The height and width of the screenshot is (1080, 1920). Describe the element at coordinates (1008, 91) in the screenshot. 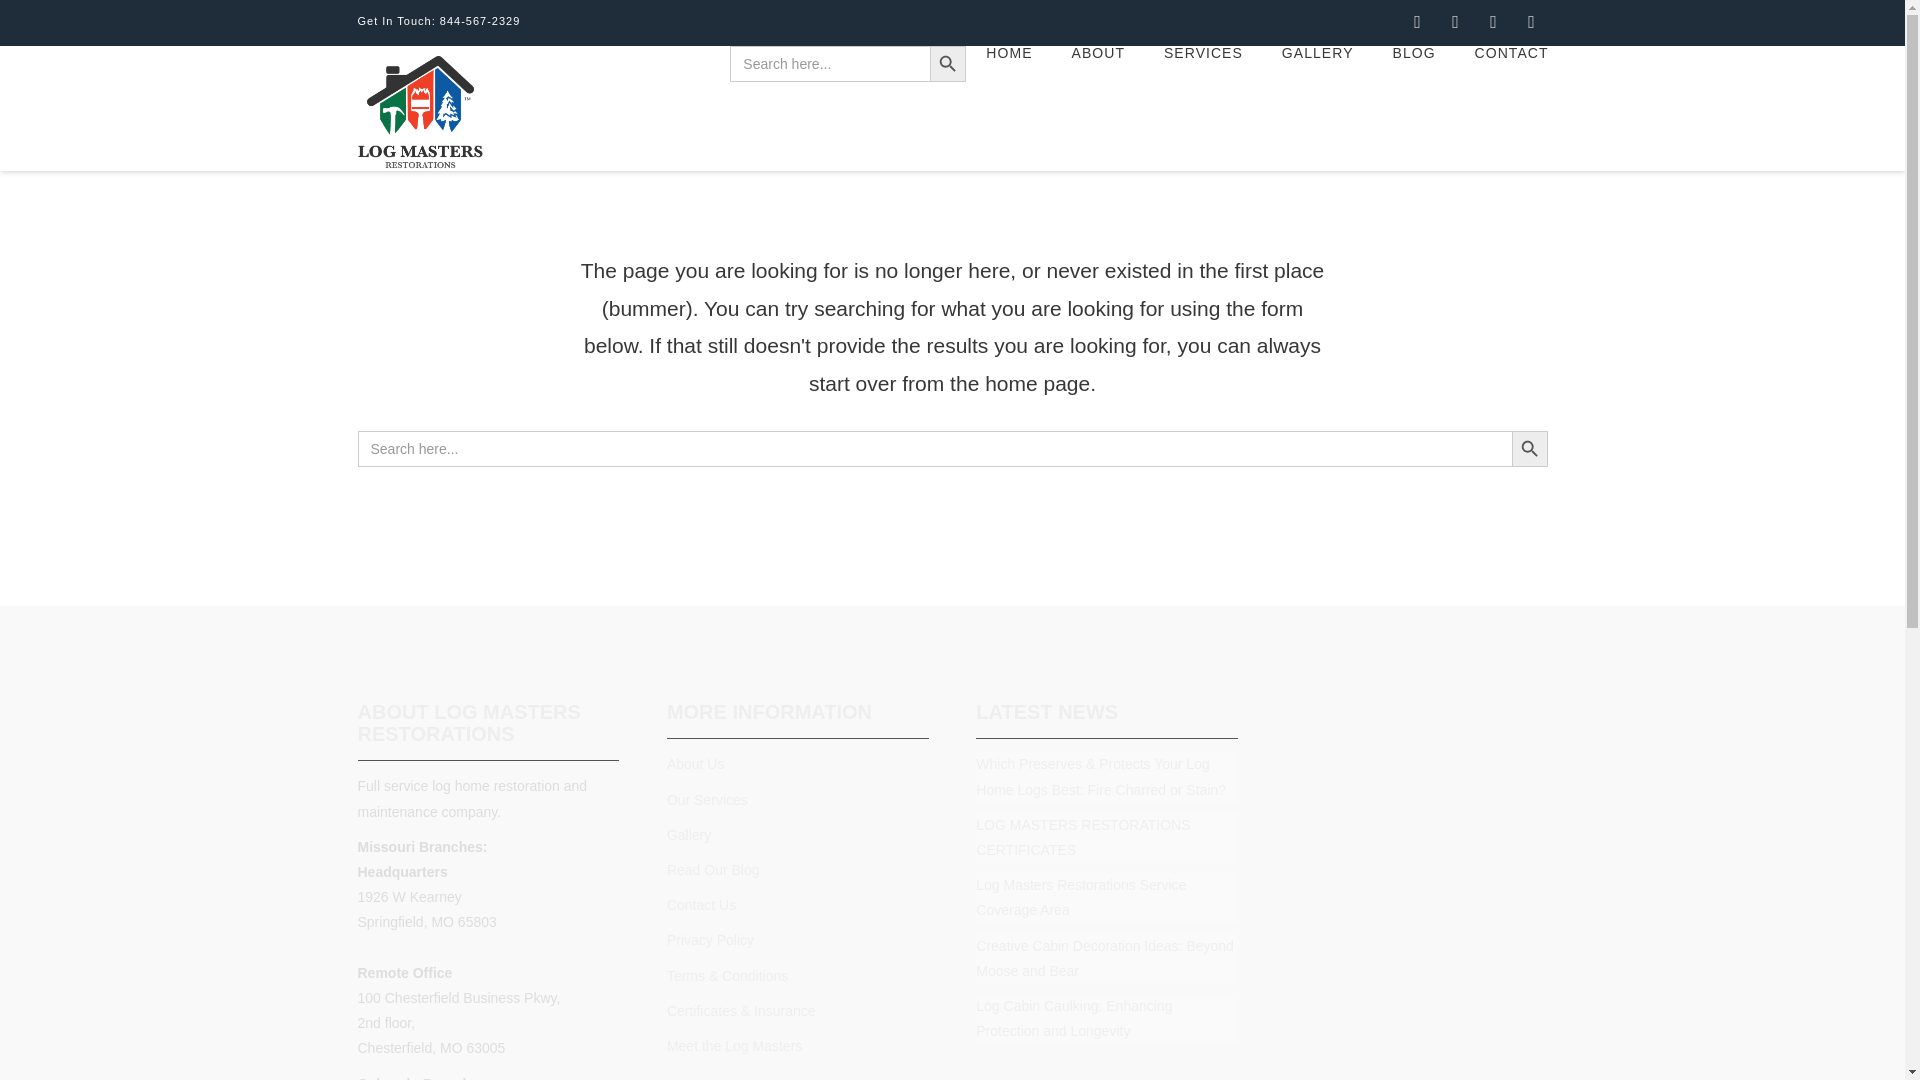

I see `HOME` at that location.